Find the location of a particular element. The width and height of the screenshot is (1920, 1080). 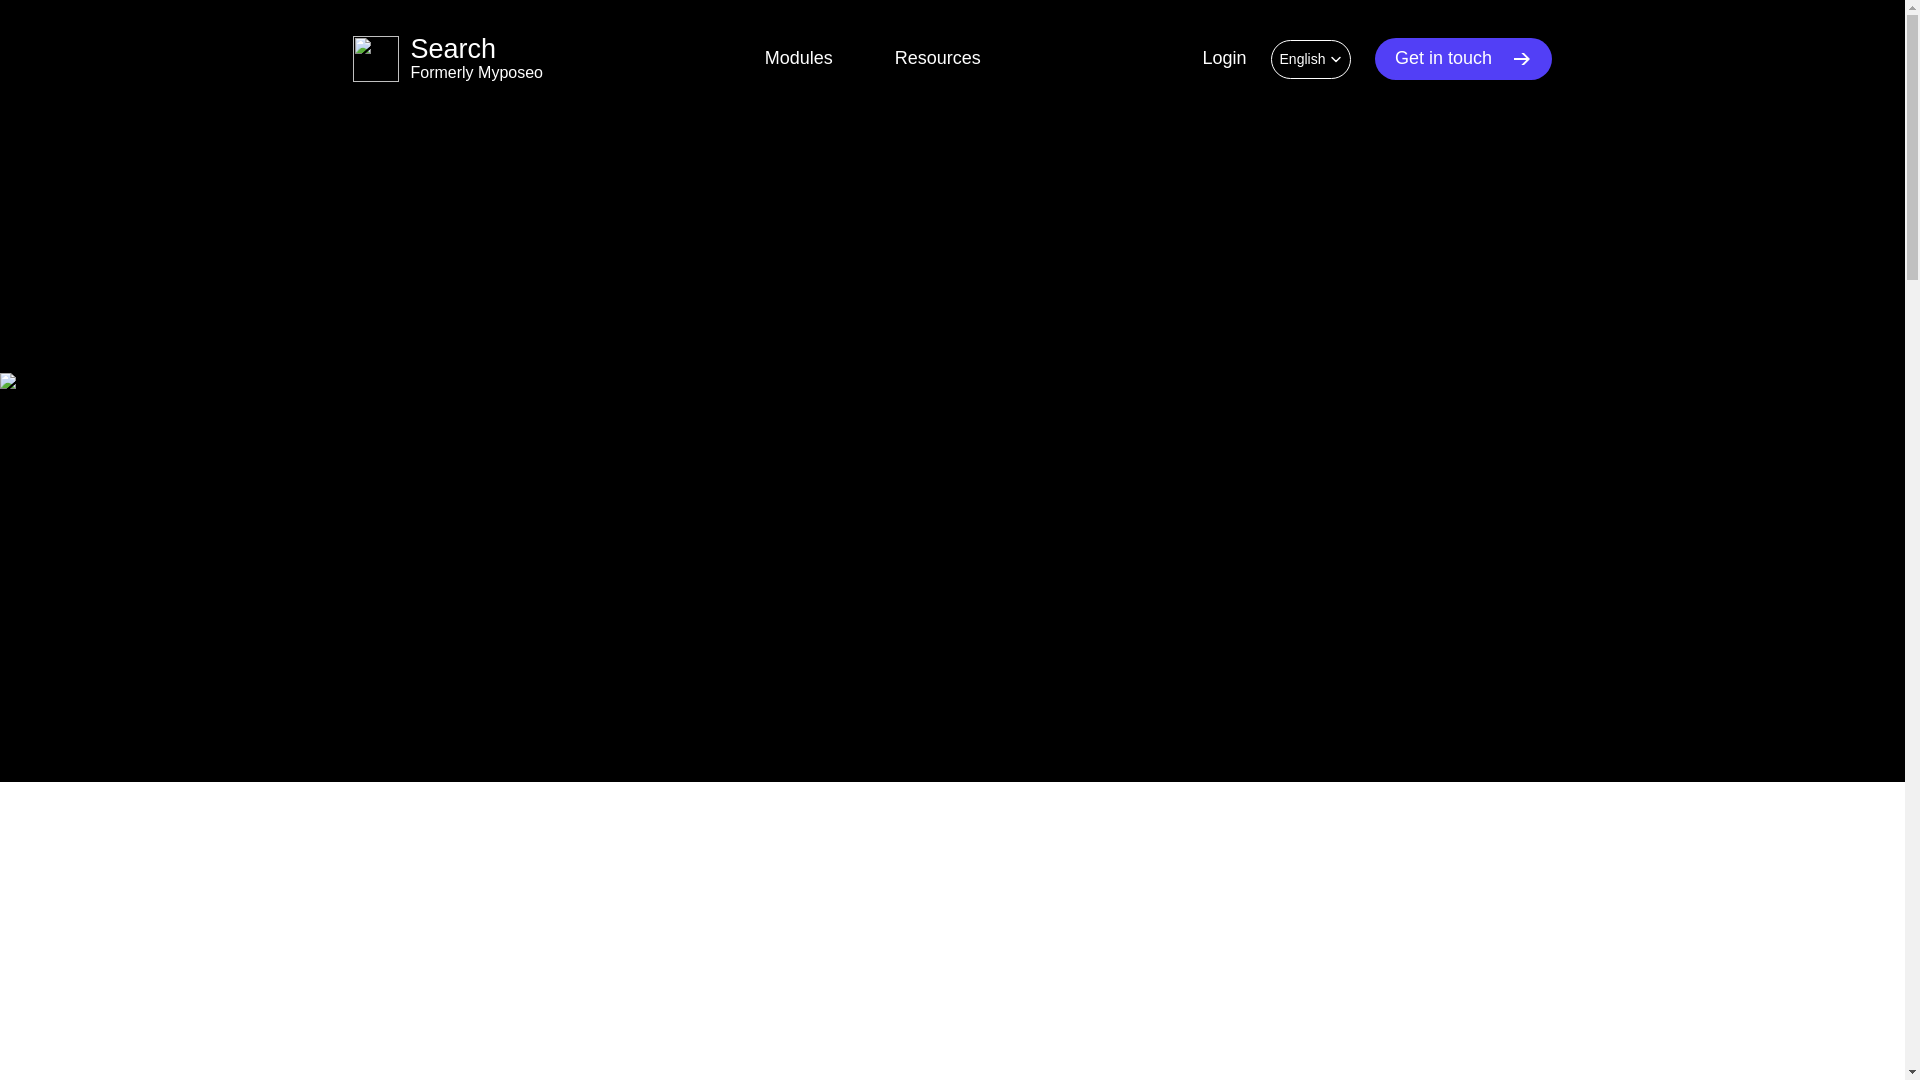

Get in touch is located at coordinates (938, 58).